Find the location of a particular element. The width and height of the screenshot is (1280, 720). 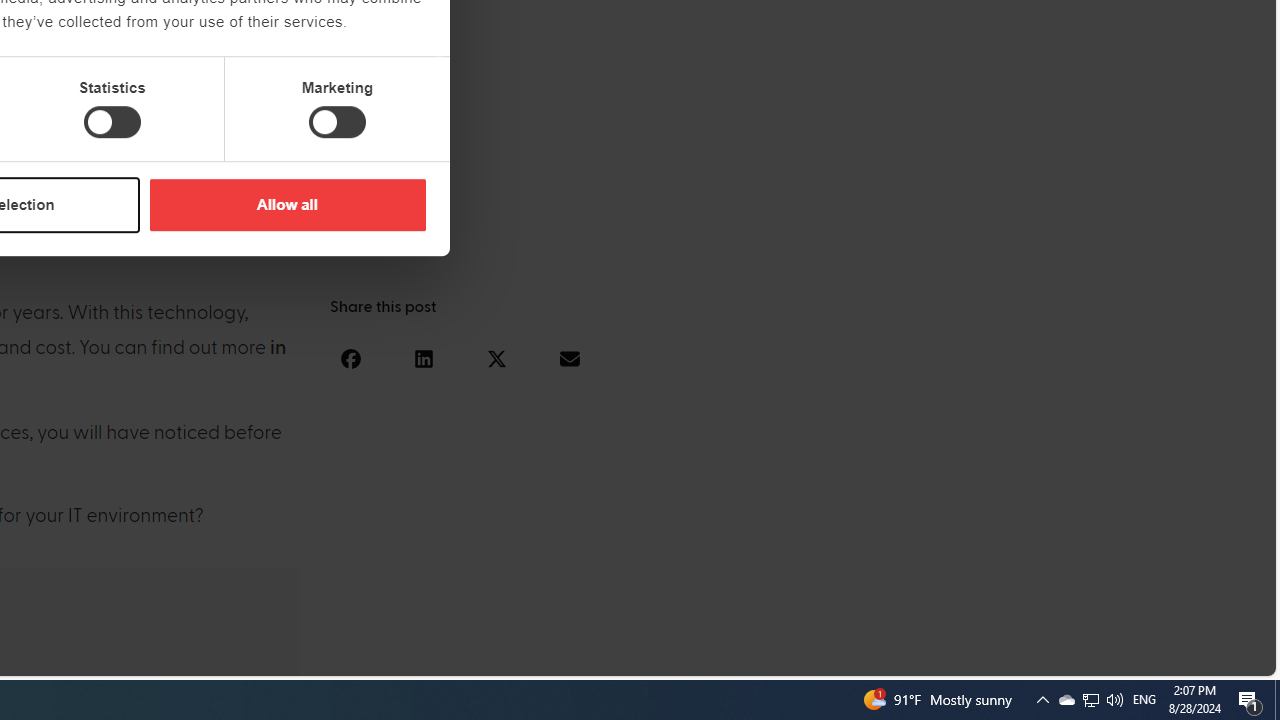

Language switcher : Croatian is located at coordinates (1046, 657).